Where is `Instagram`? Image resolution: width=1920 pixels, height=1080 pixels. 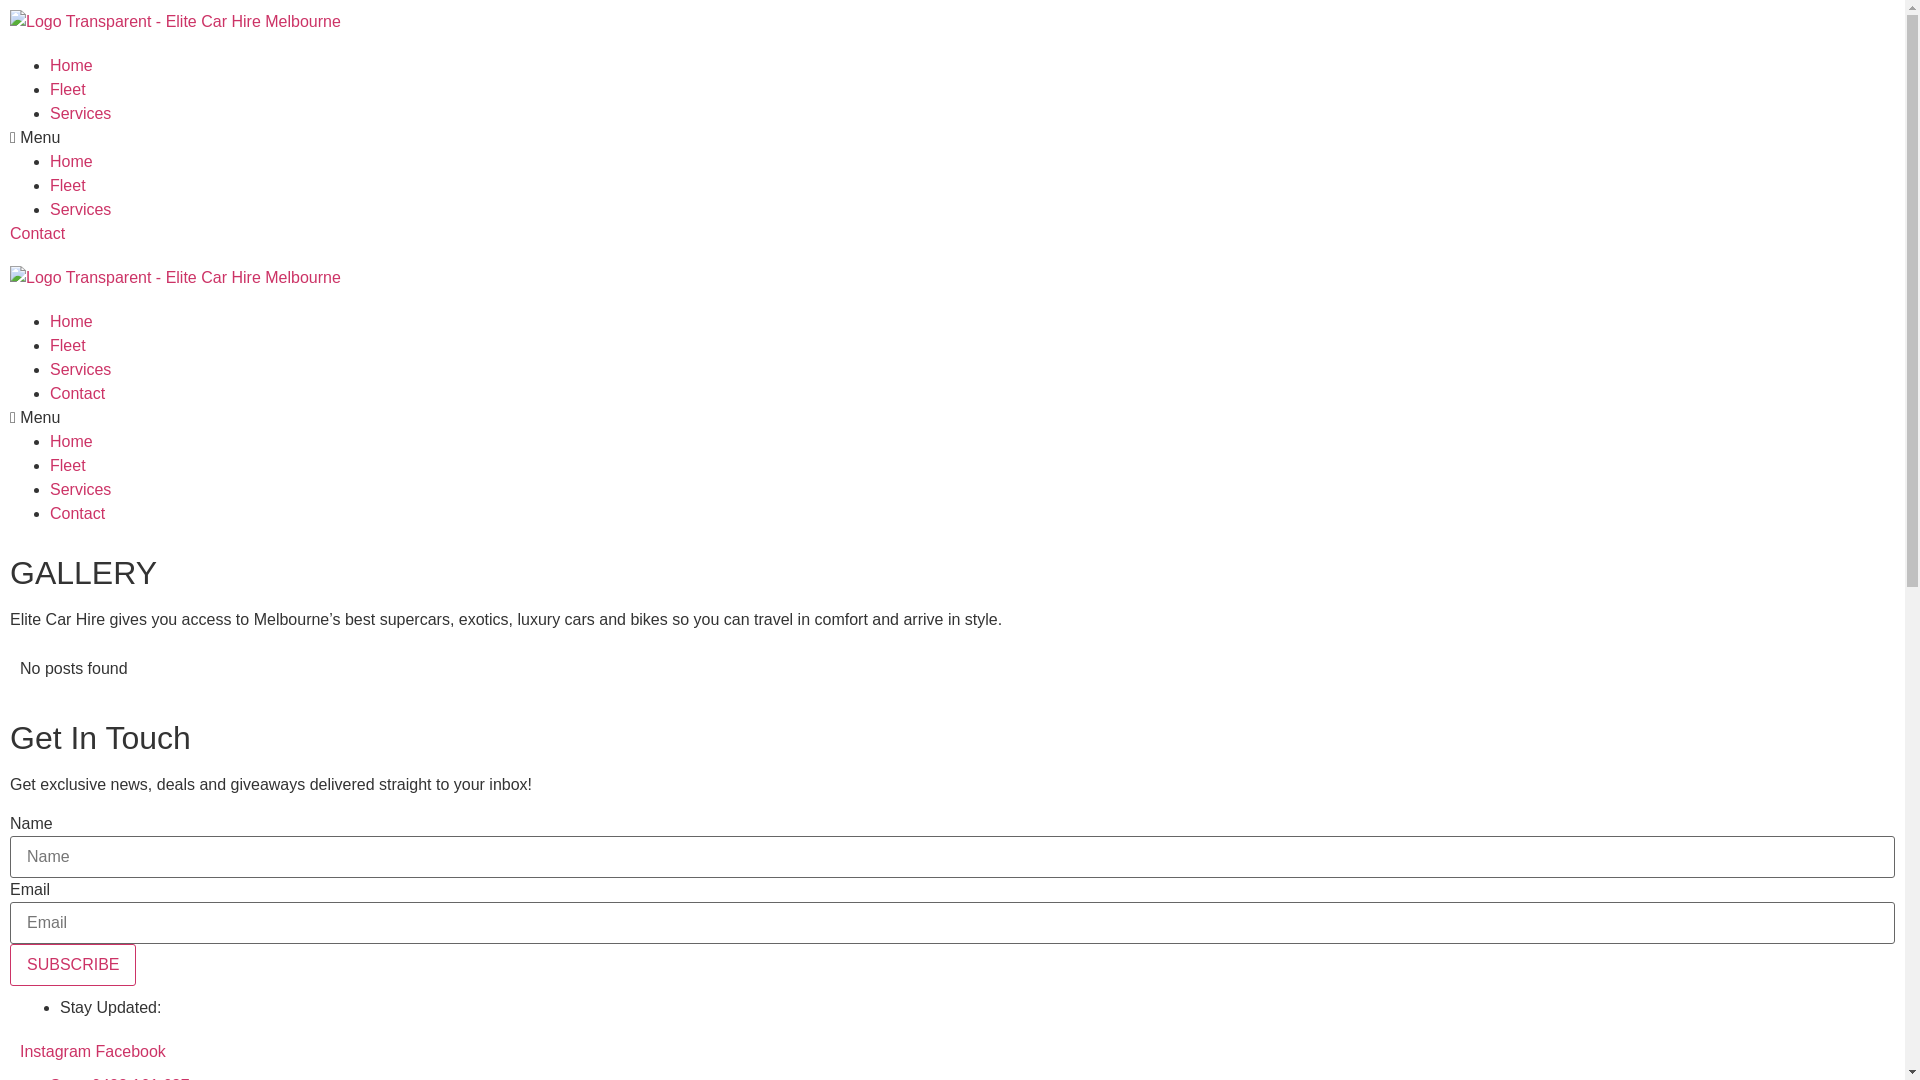 Instagram is located at coordinates (58, 1052).